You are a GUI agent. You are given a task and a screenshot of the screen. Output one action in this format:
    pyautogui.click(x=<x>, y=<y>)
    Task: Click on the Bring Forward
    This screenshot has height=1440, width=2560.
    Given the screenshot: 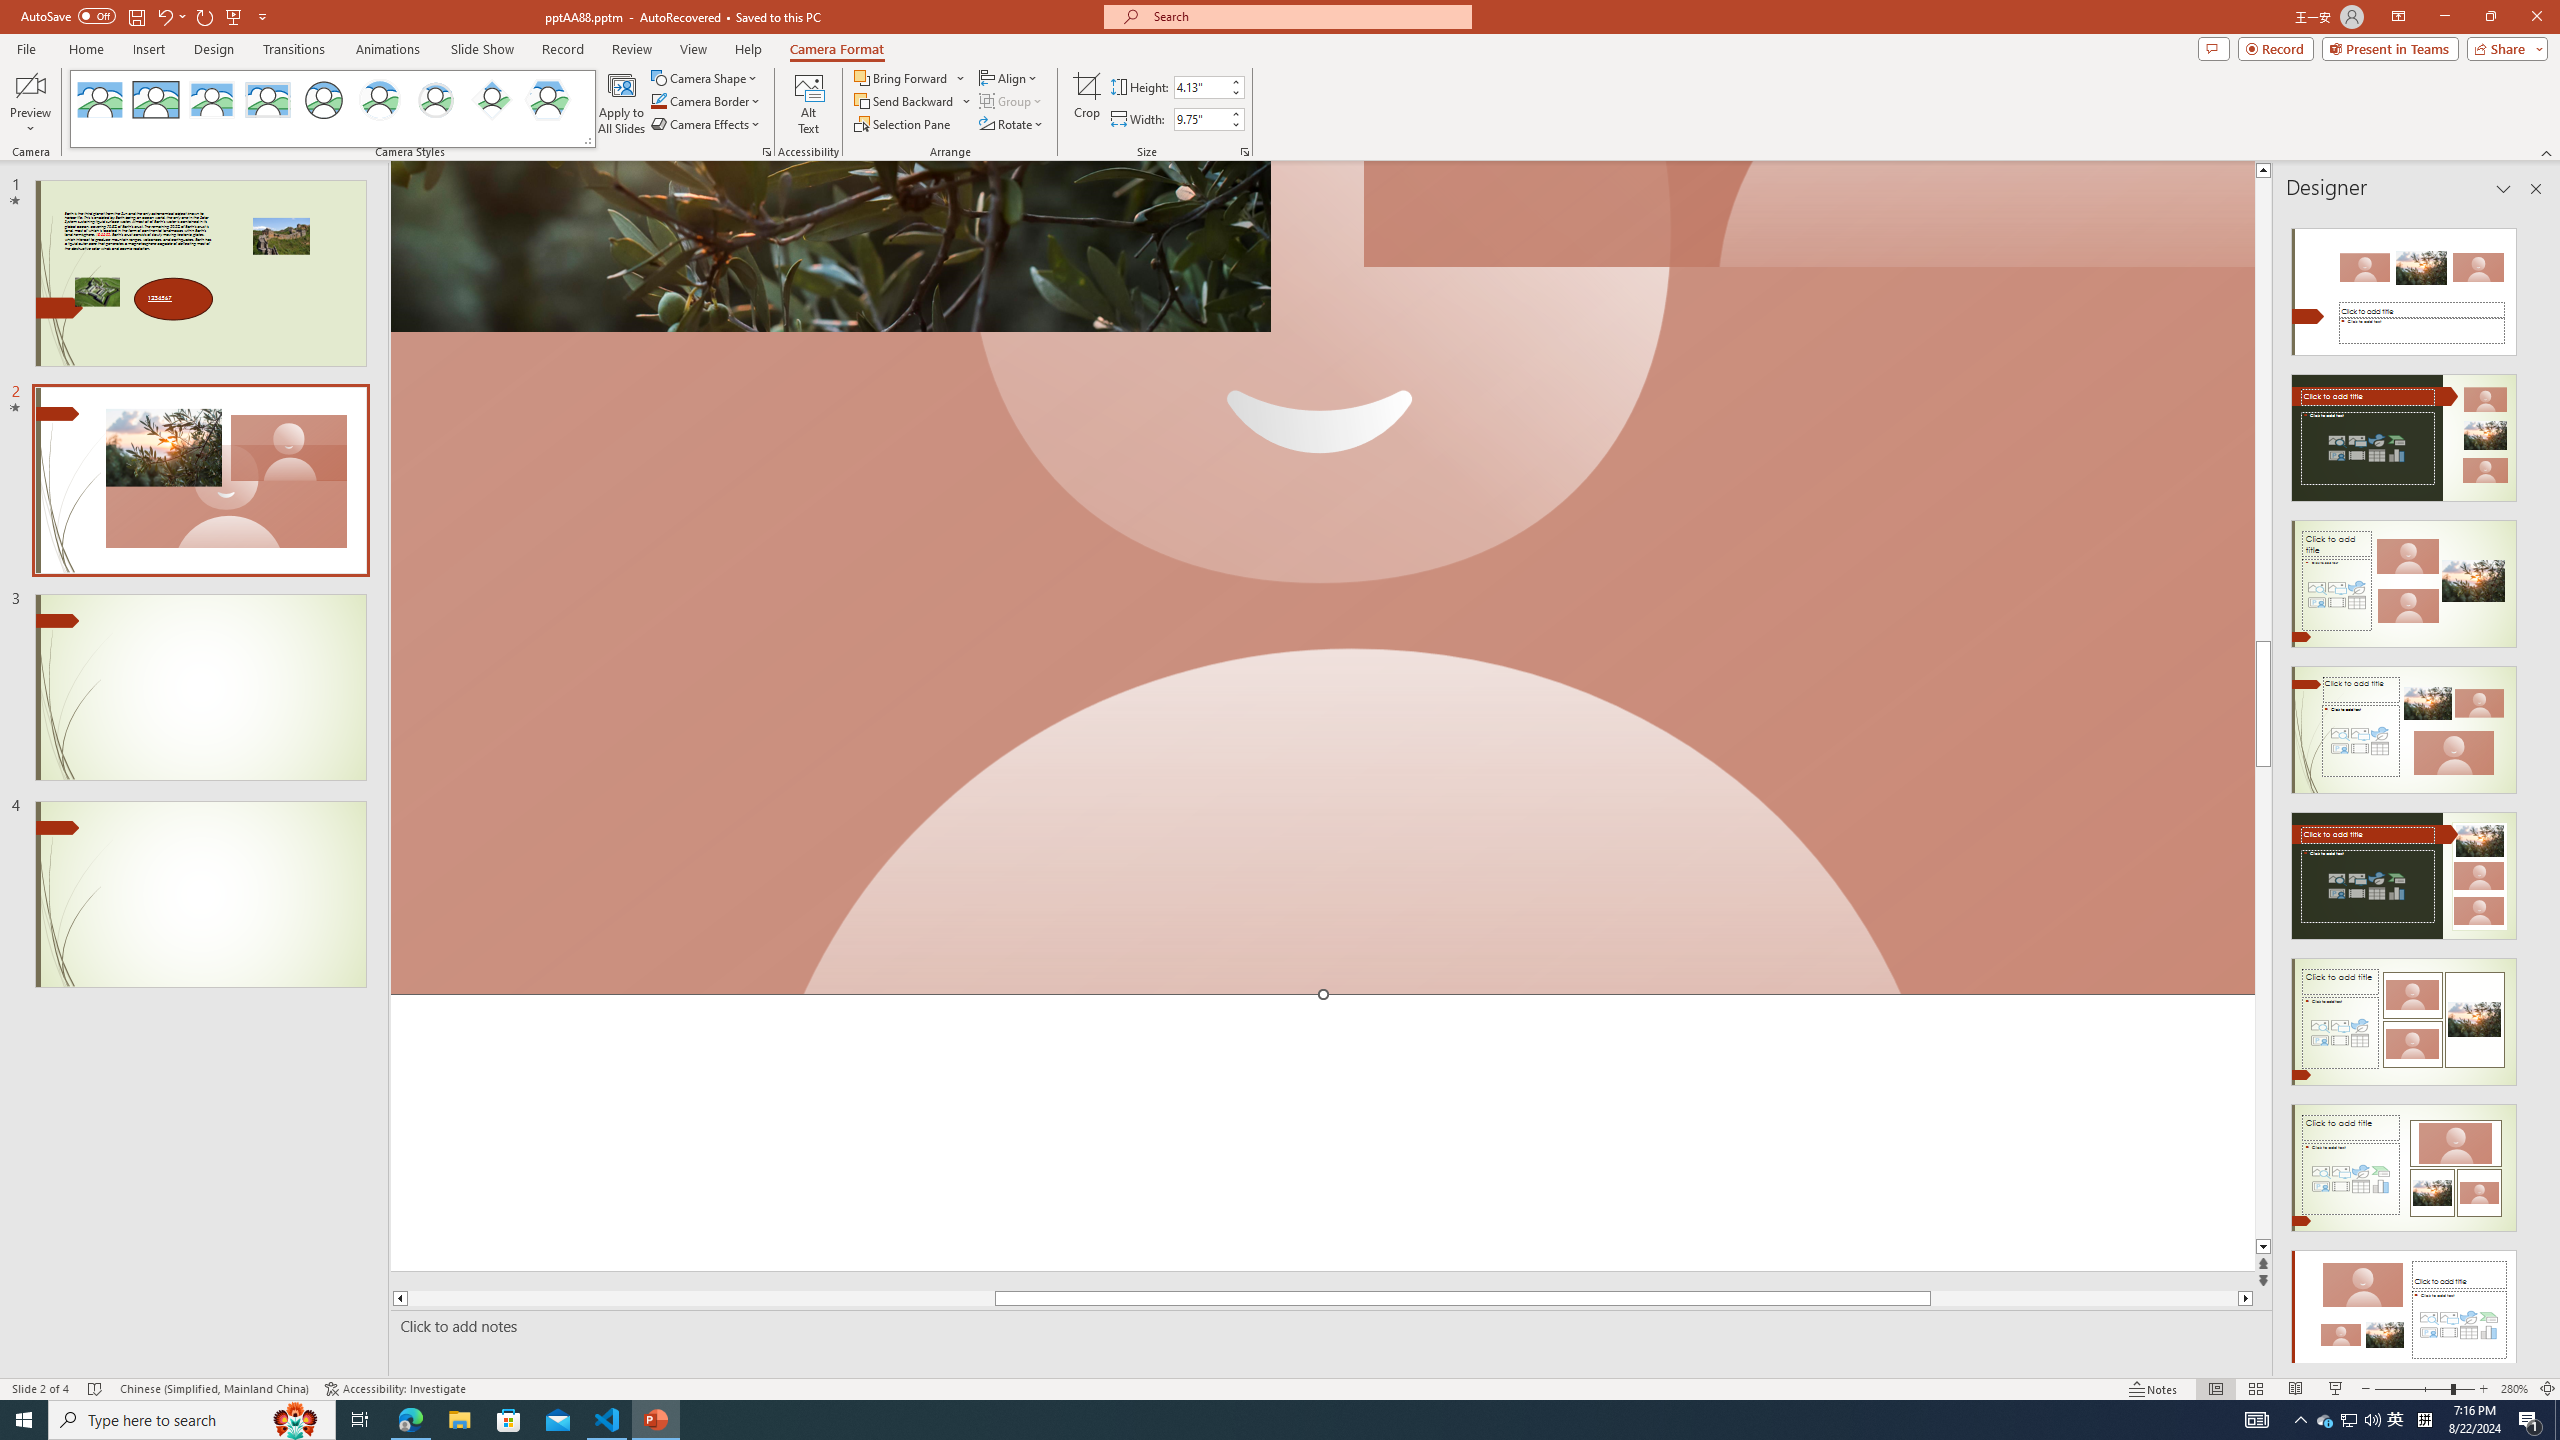 What is the action you would take?
    pyautogui.click(x=910, y=78)
    